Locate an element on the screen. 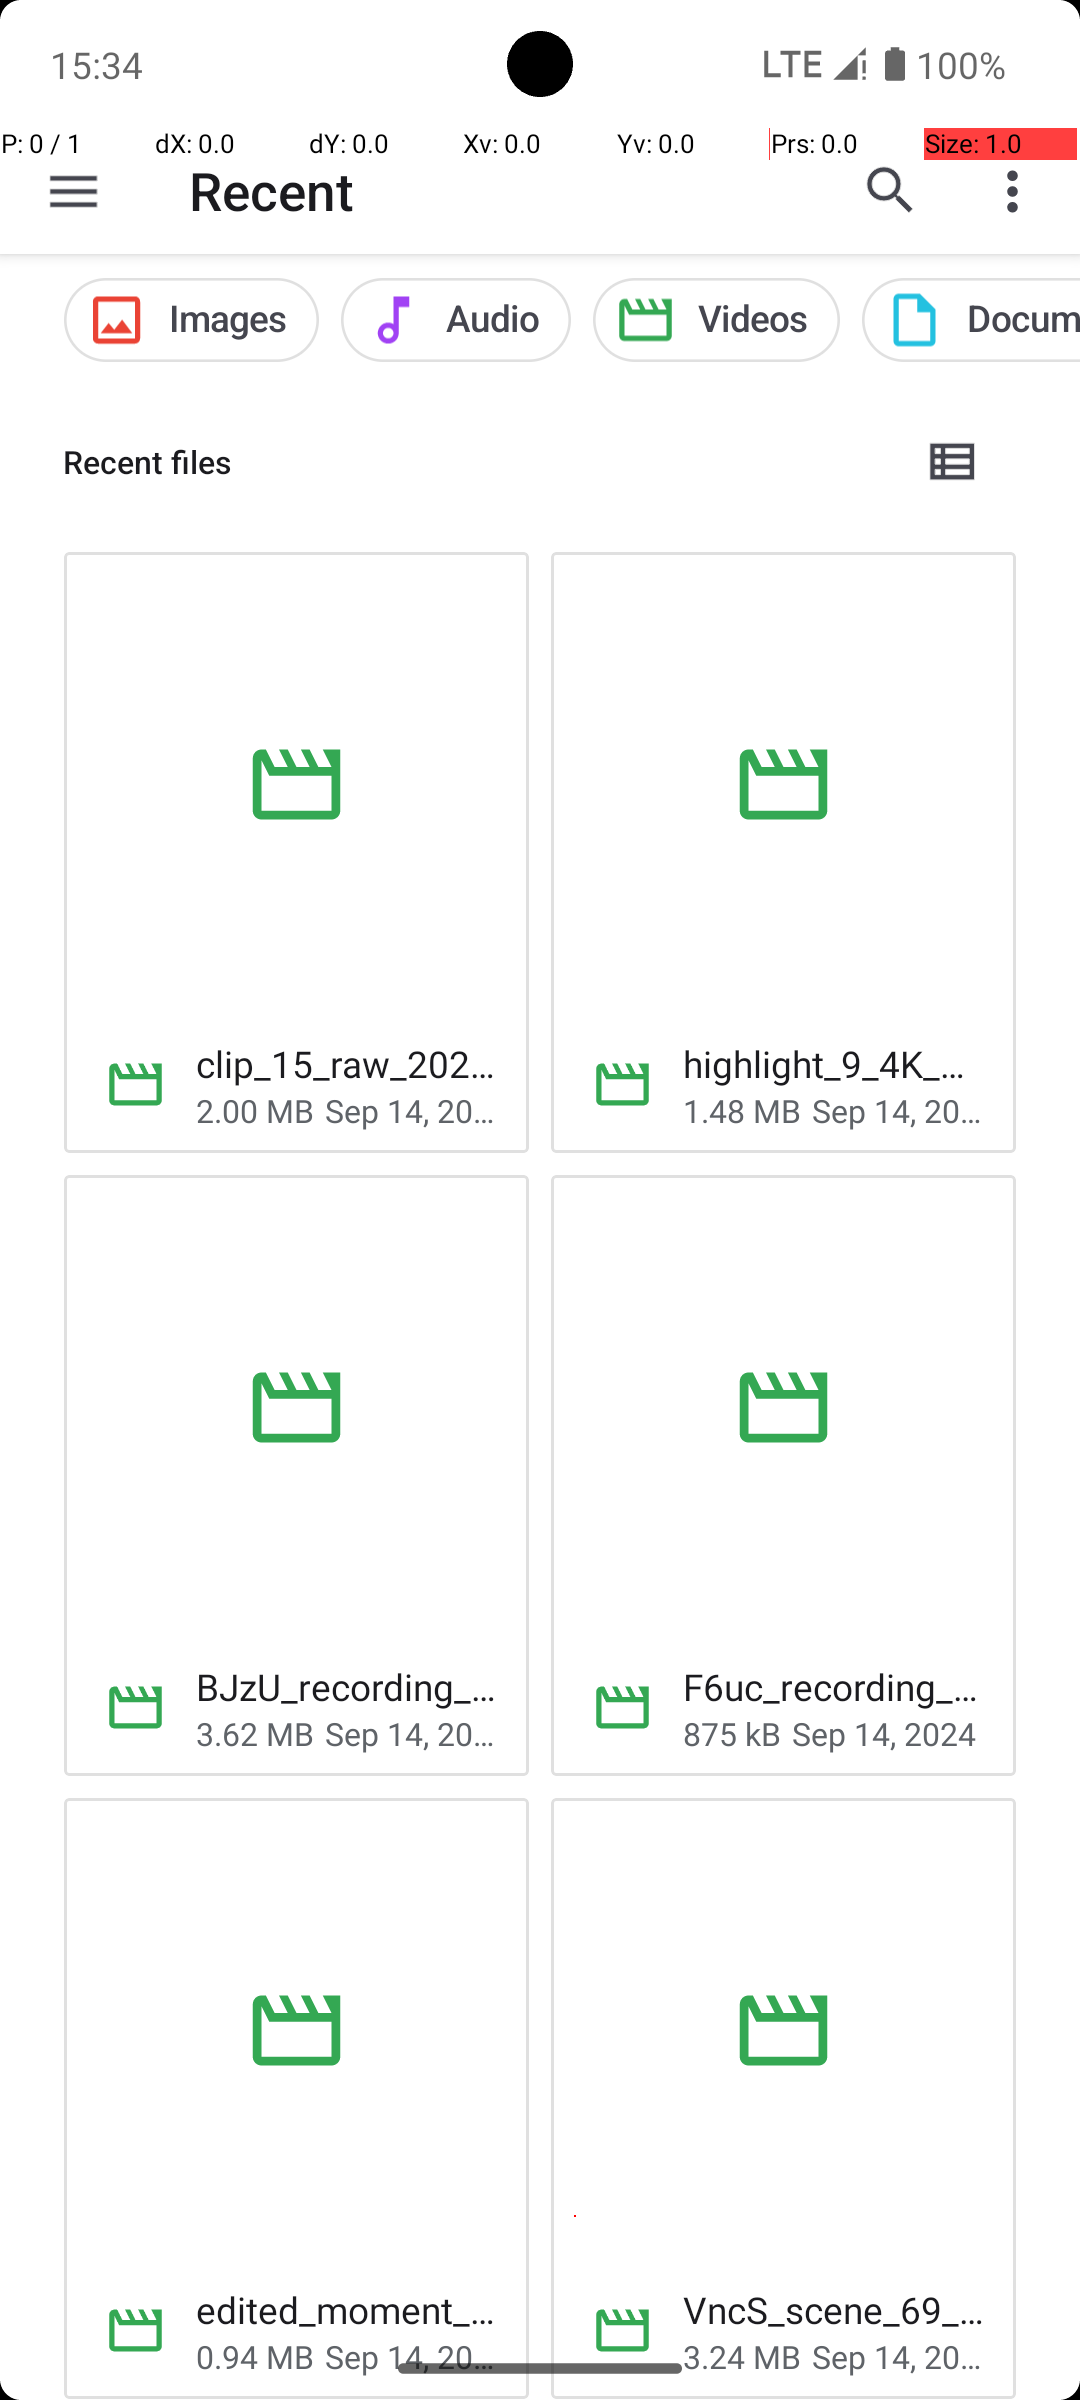  clip_15_raw_2023_05_29.mp4 is located at coordinates (346, 1064).